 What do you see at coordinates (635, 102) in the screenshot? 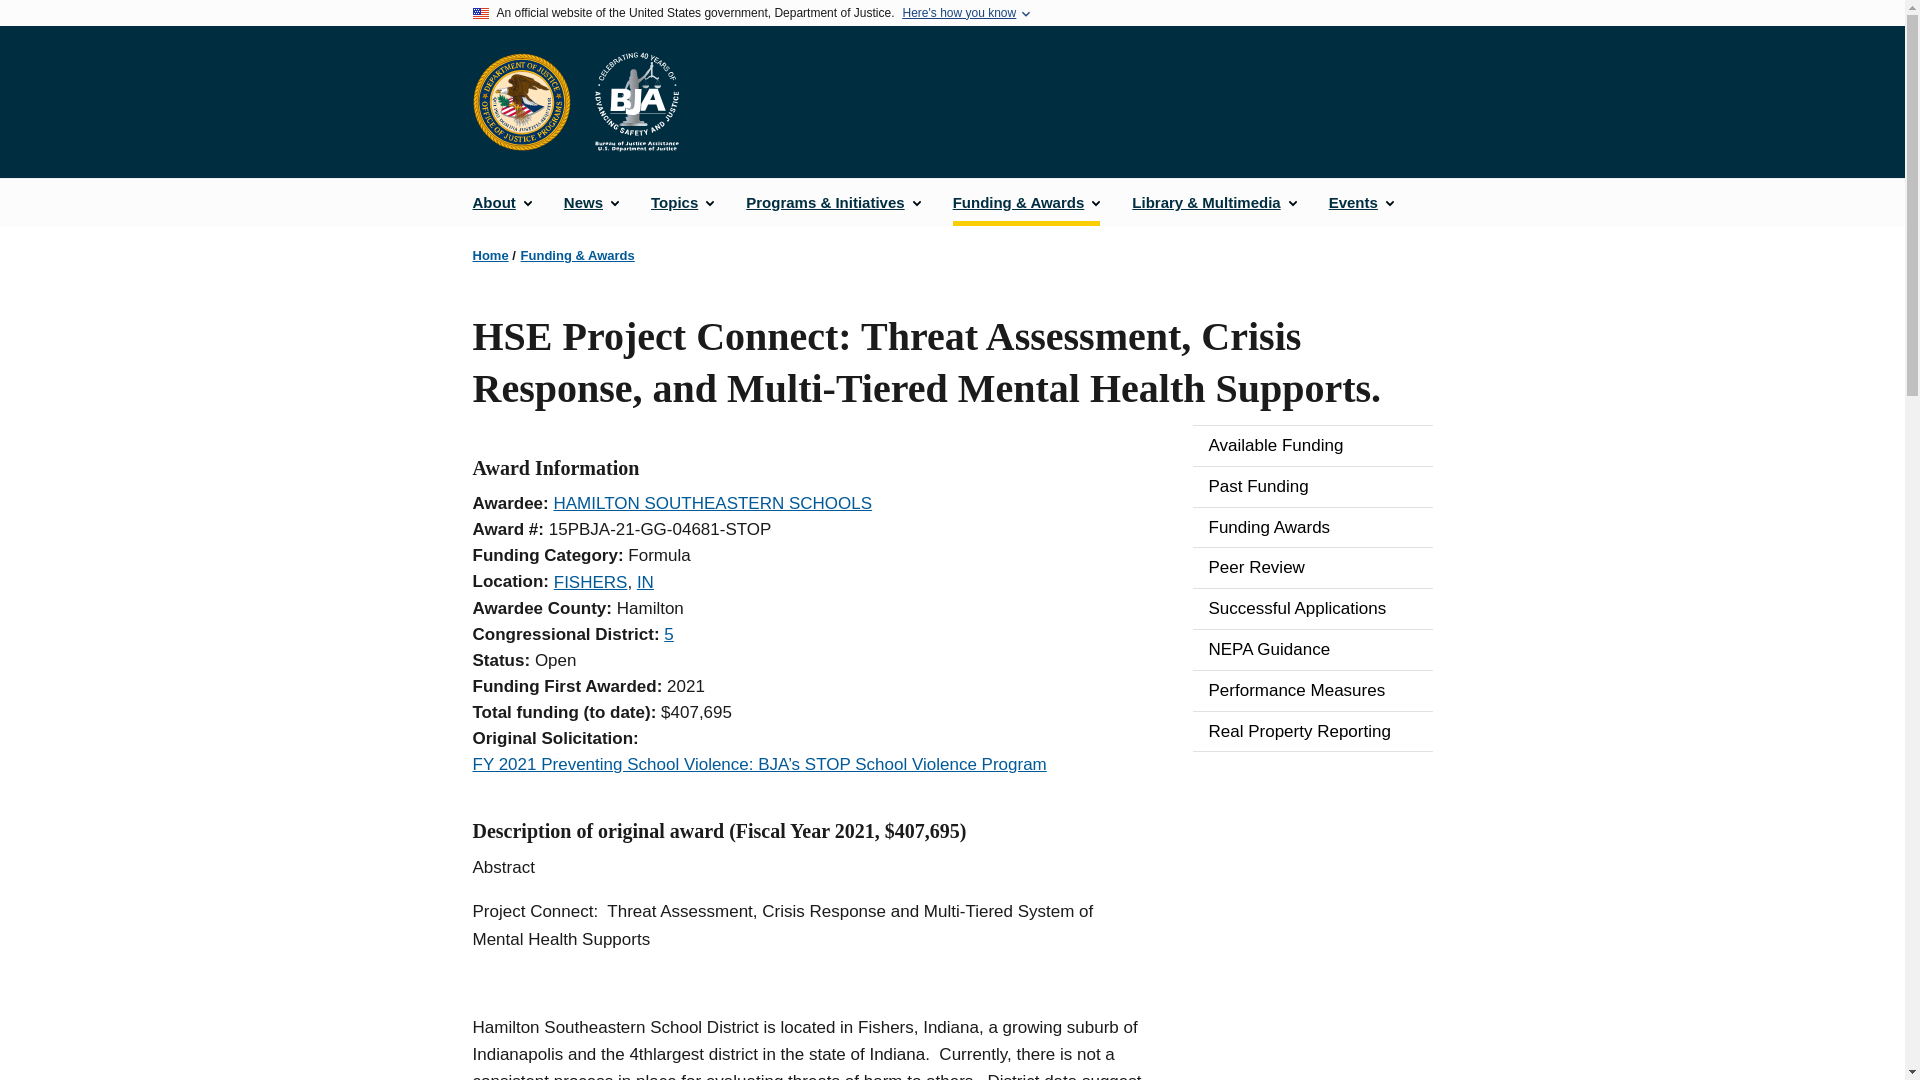
I see `Home` at bounding box center [635, 102].